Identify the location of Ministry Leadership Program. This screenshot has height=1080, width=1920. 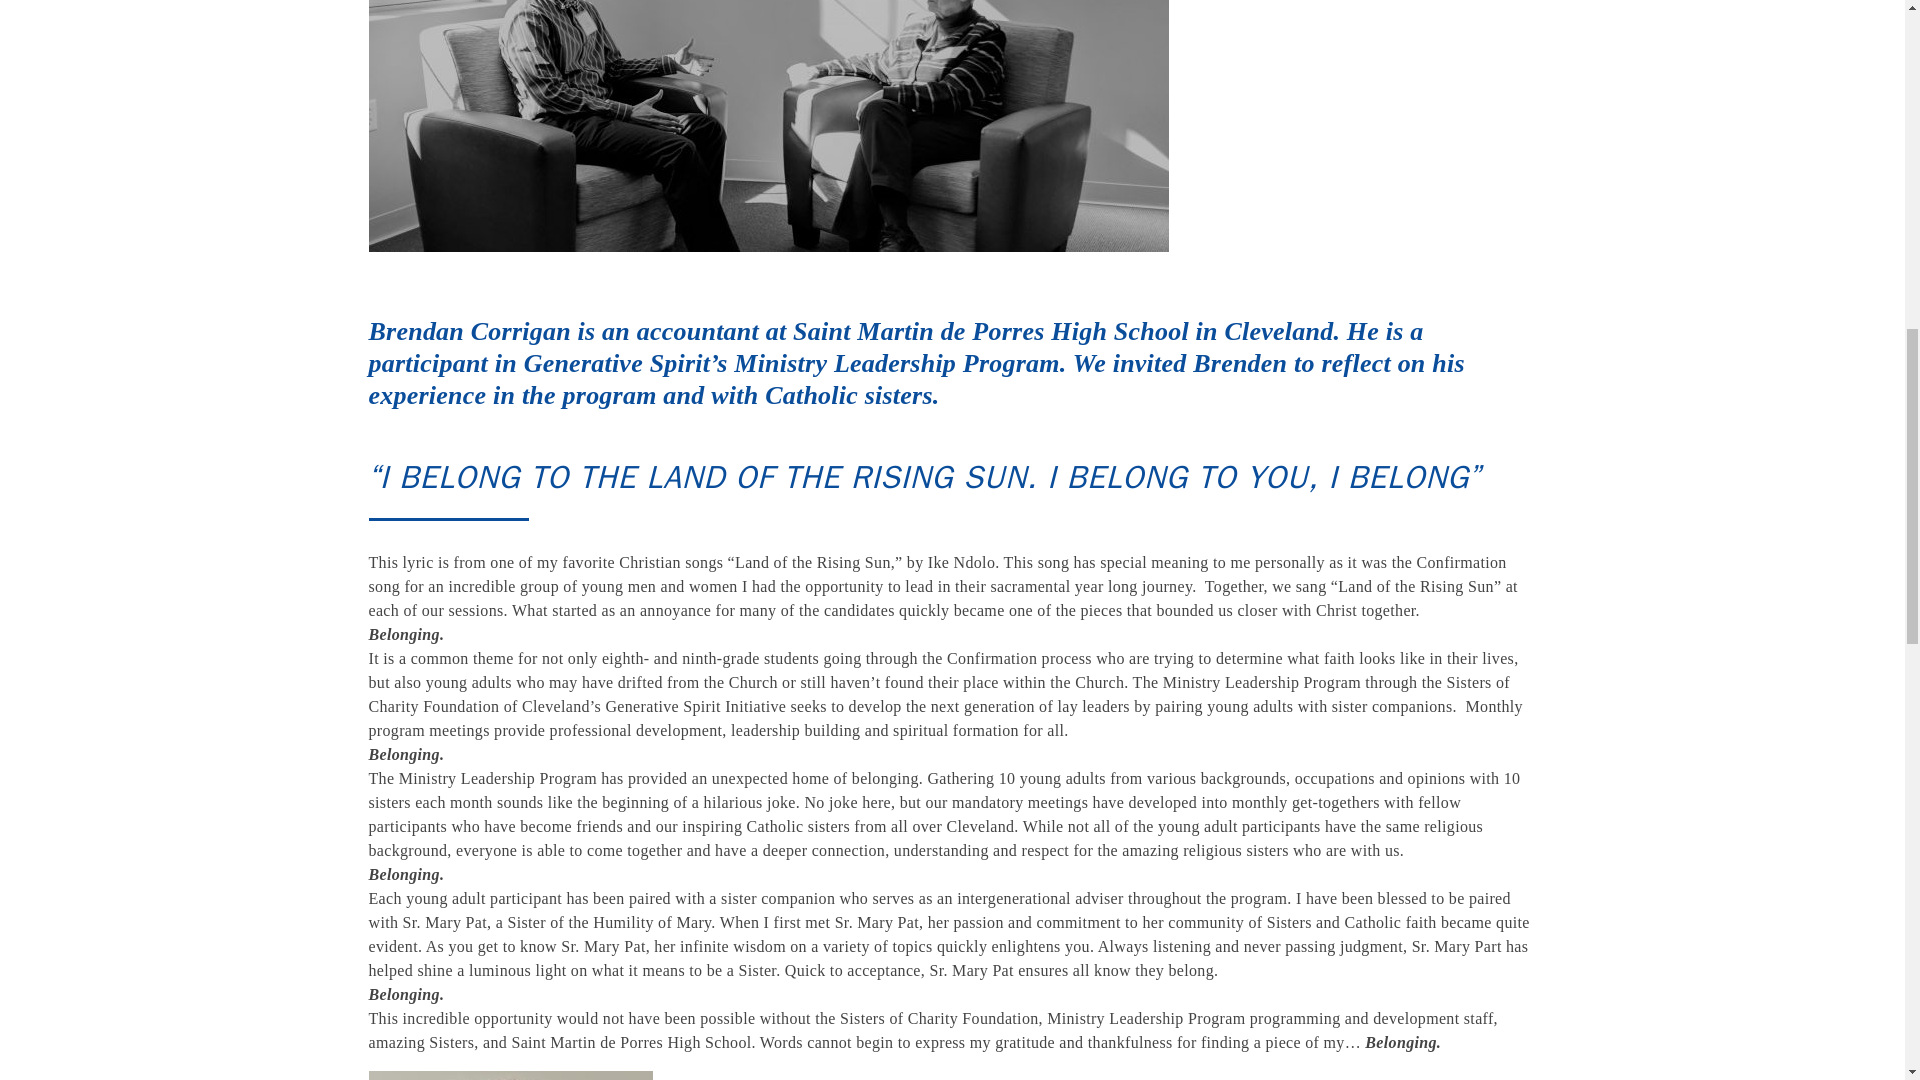
(896, 363).